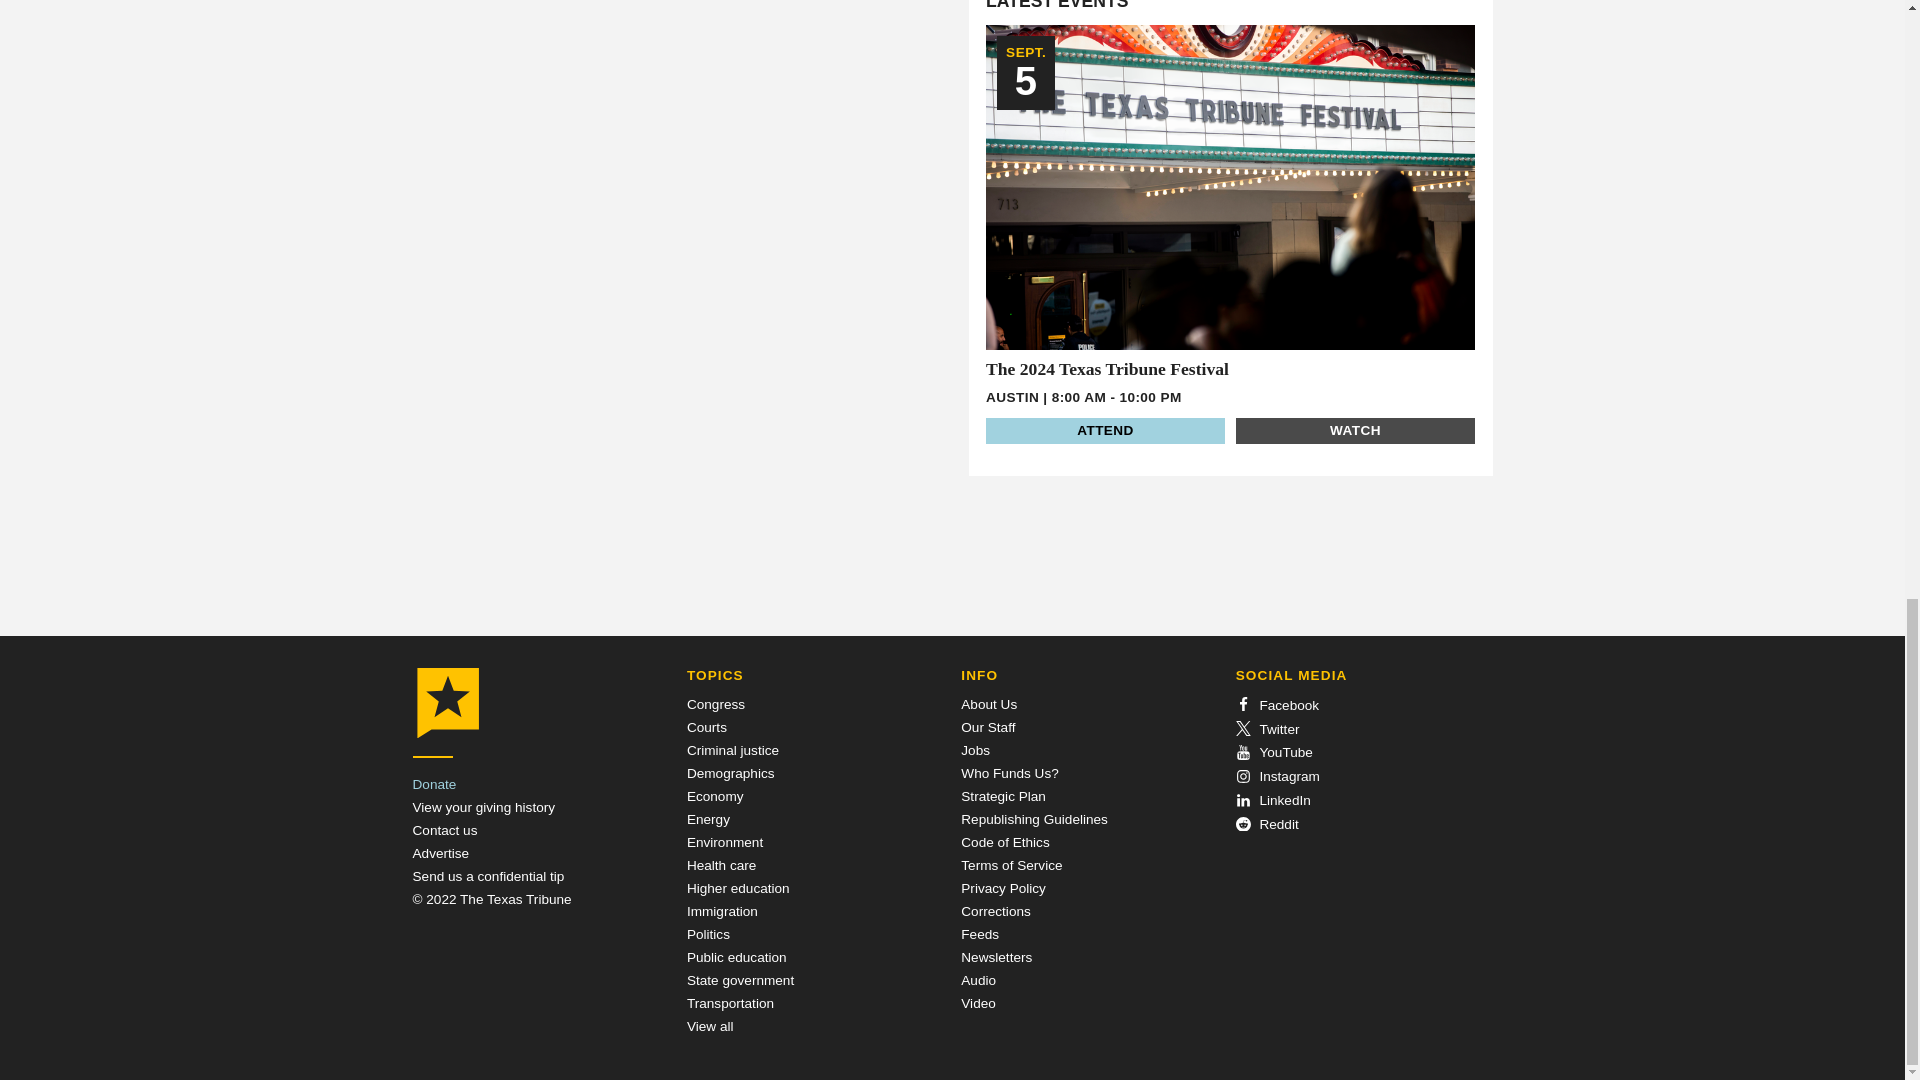 This screenshot has width=1920, height=1080. I want to click on Republishing Guidelines, so click(1034, 820).